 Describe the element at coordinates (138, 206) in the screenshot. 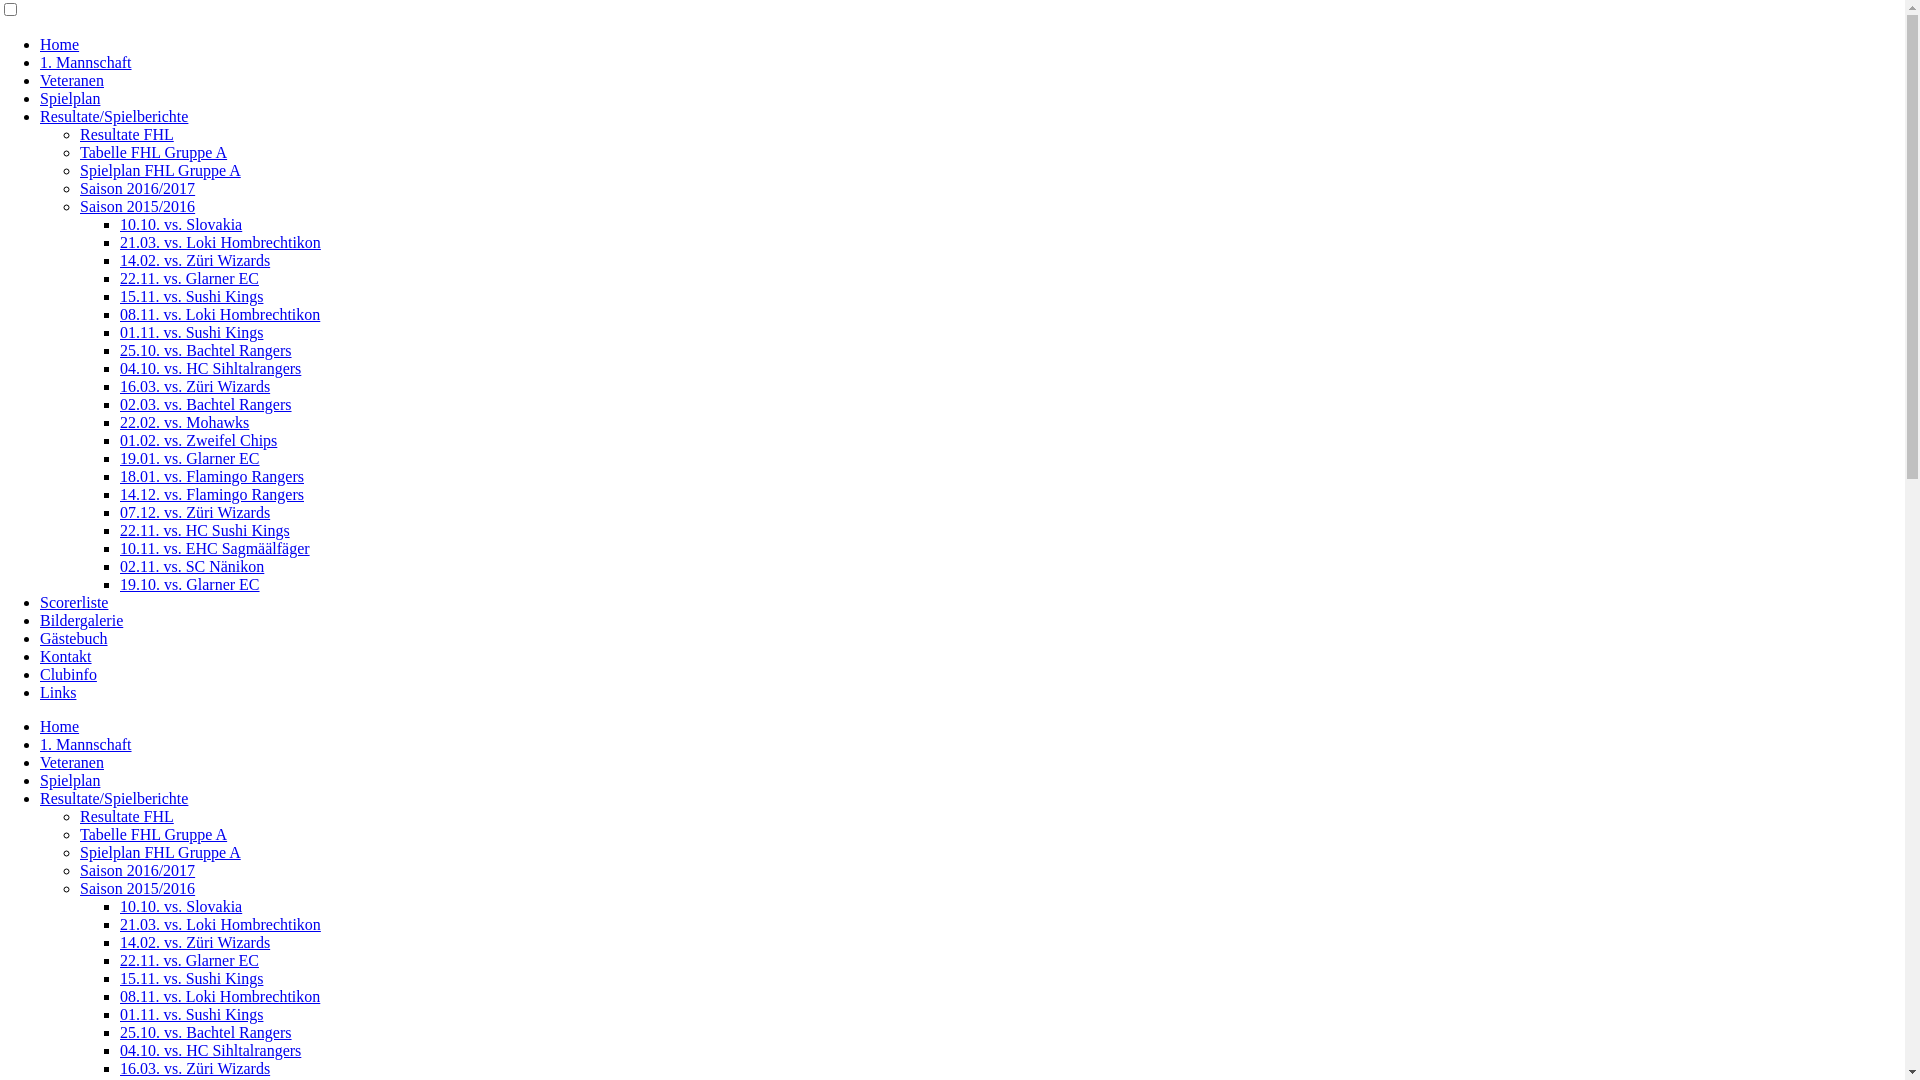

I see `Saison 2015/2016` at that location.